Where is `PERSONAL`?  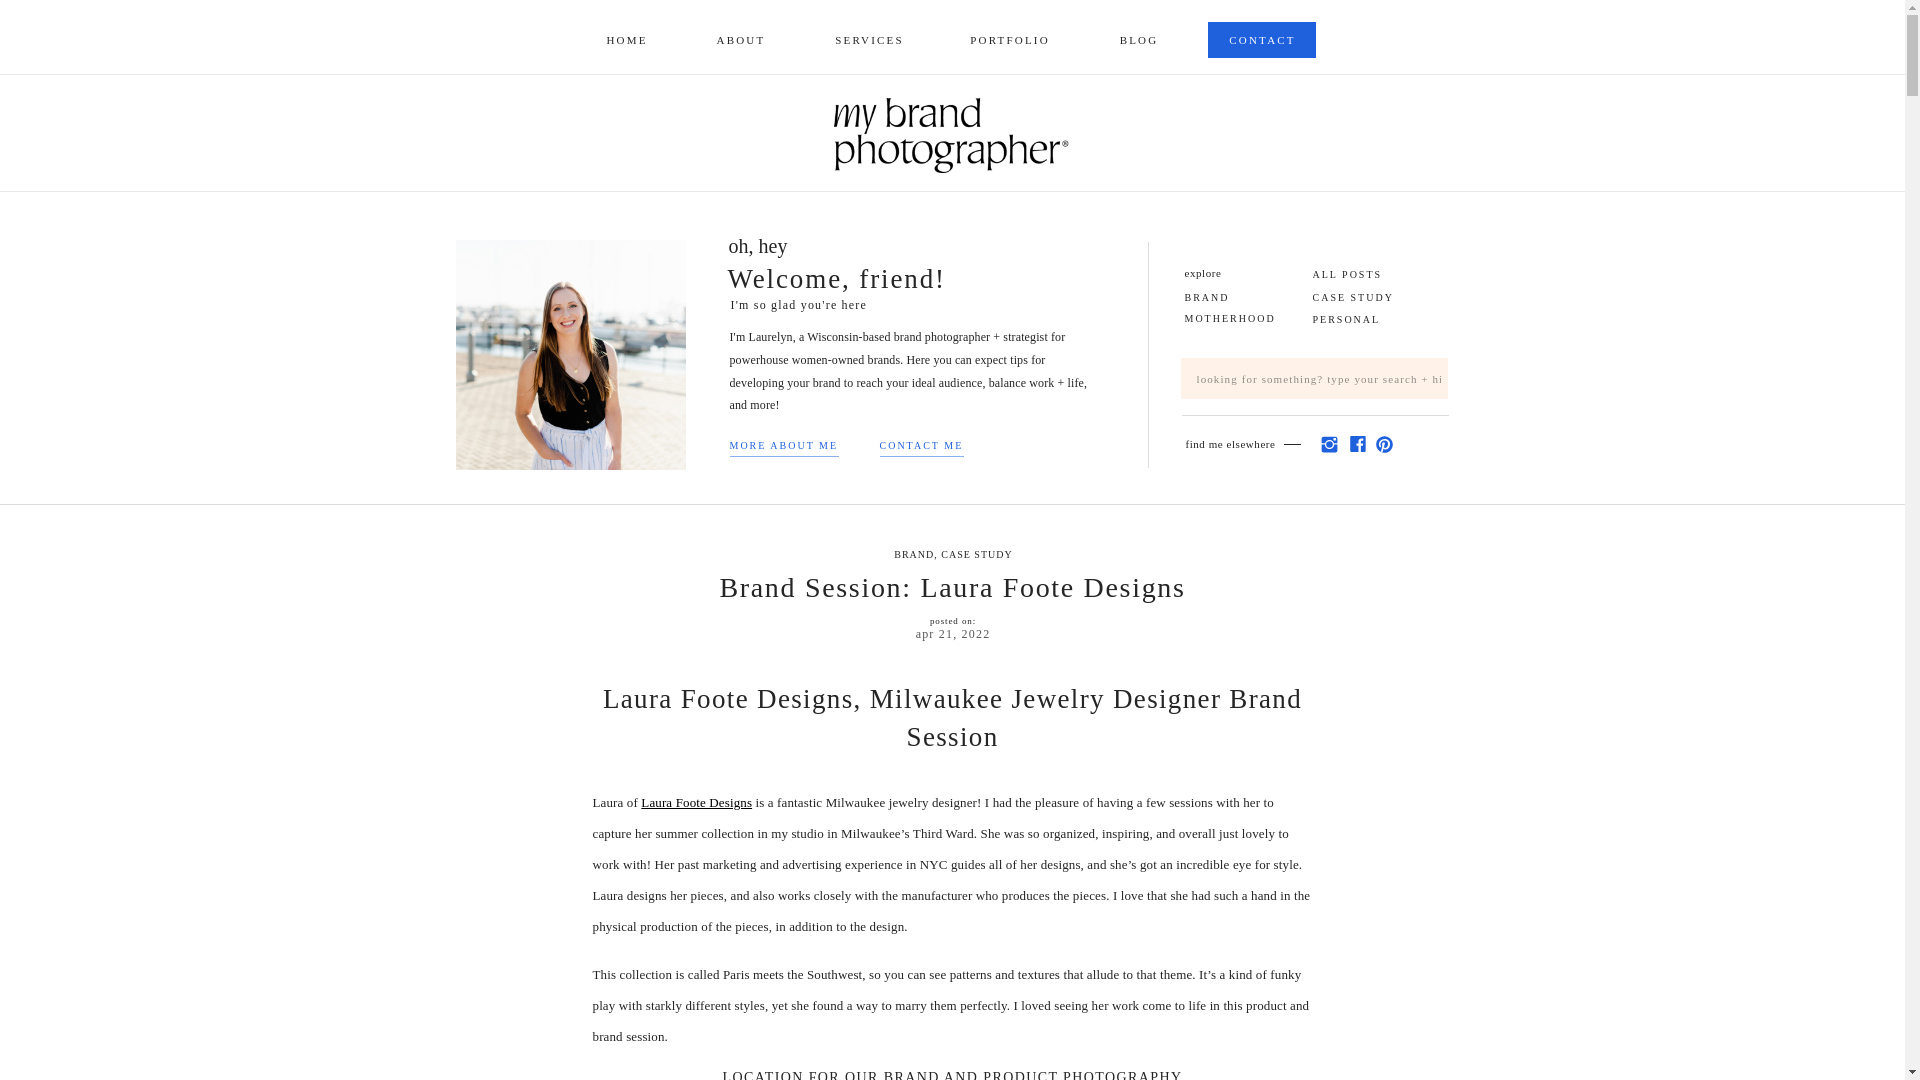 PERSONAL is located at coordinates (1379, 316).